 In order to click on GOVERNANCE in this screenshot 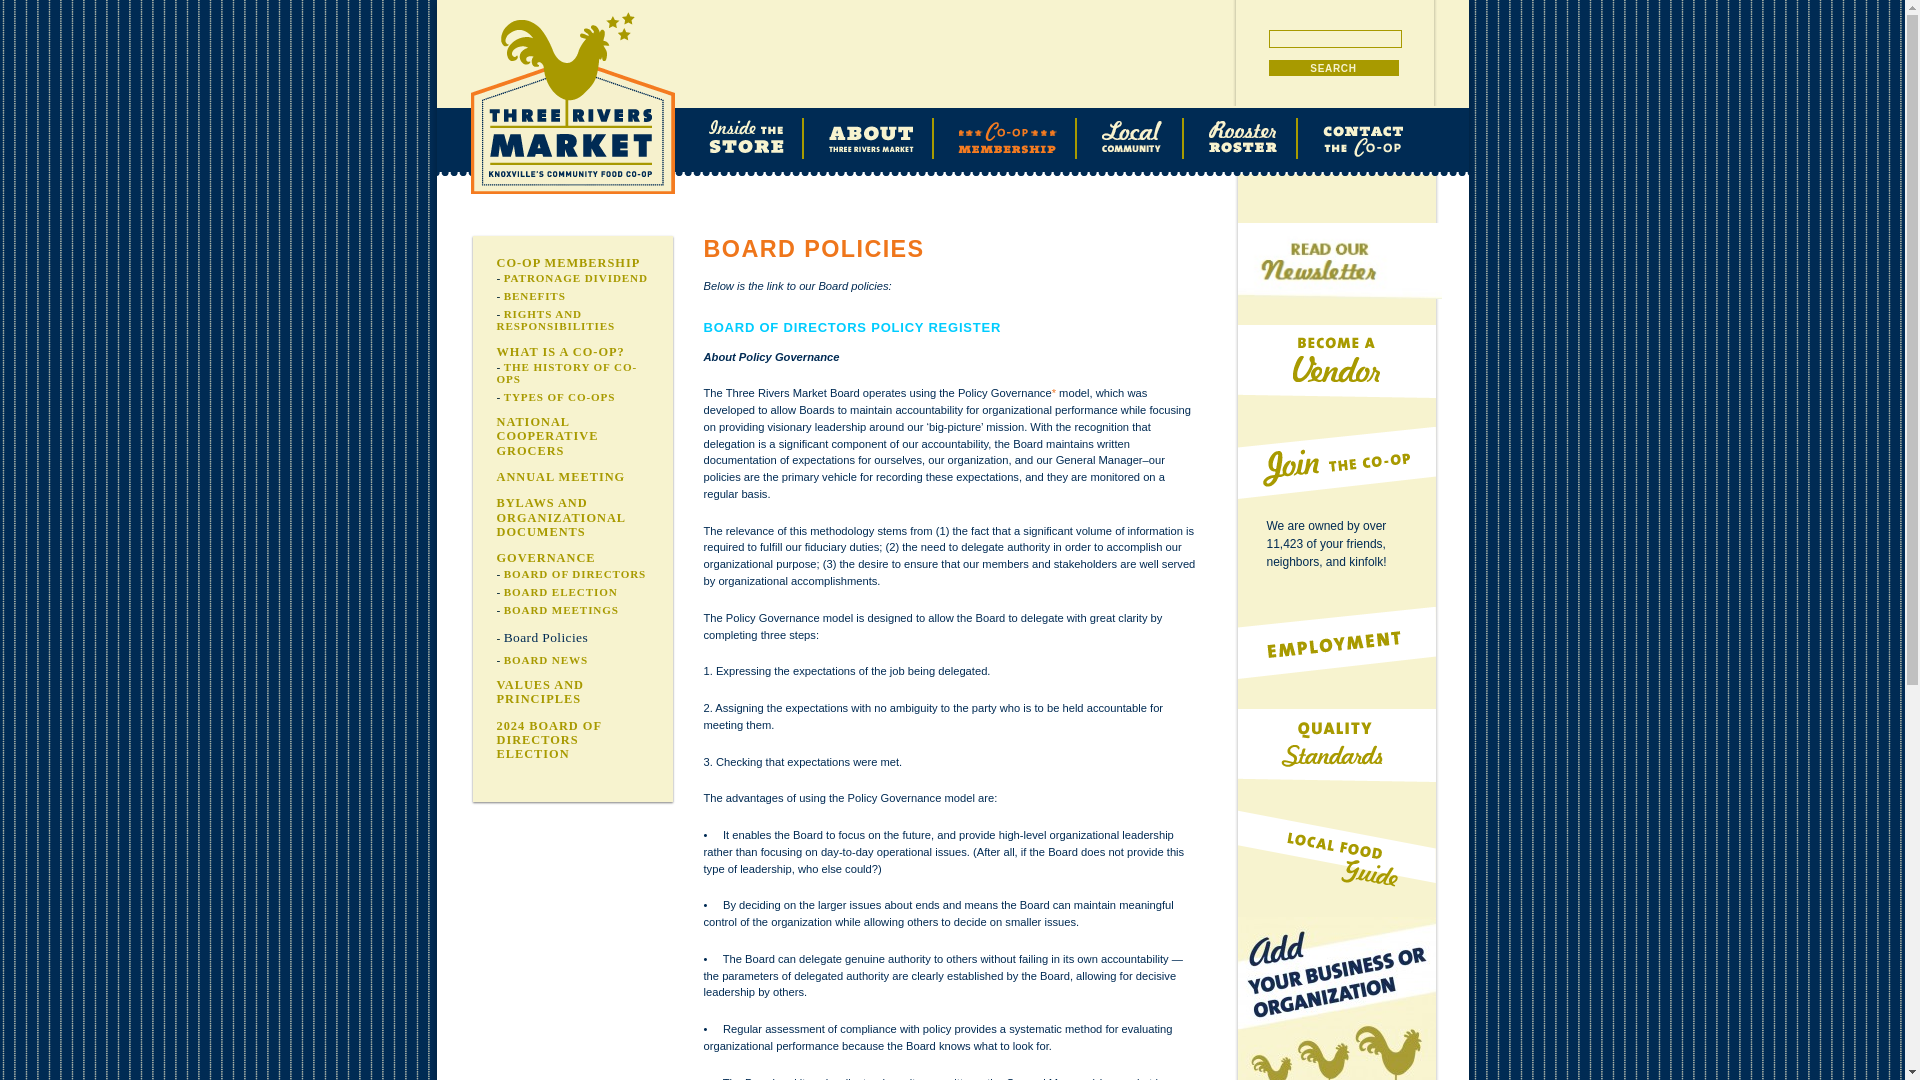, I will do `click(545, 557)`.